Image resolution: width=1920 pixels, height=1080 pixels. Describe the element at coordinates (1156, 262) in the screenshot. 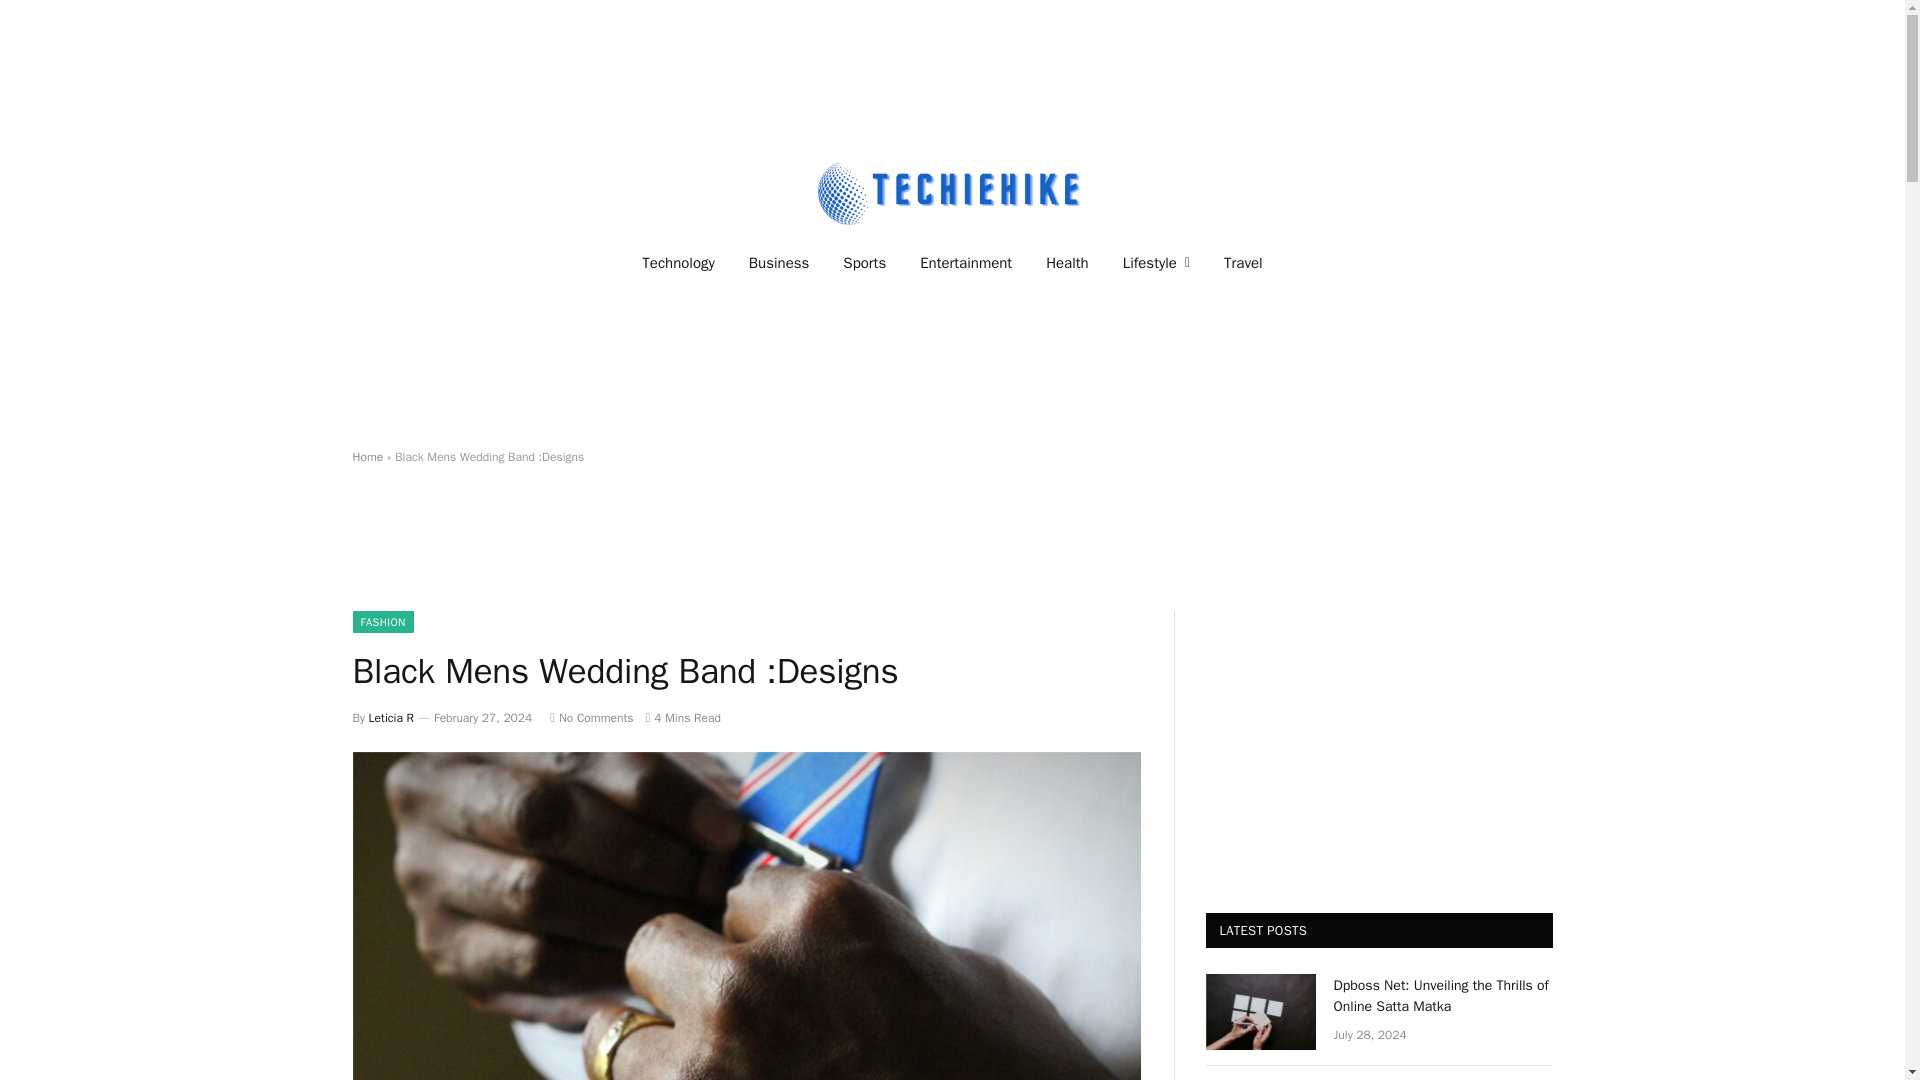

I see `Lifestyle` at that location.